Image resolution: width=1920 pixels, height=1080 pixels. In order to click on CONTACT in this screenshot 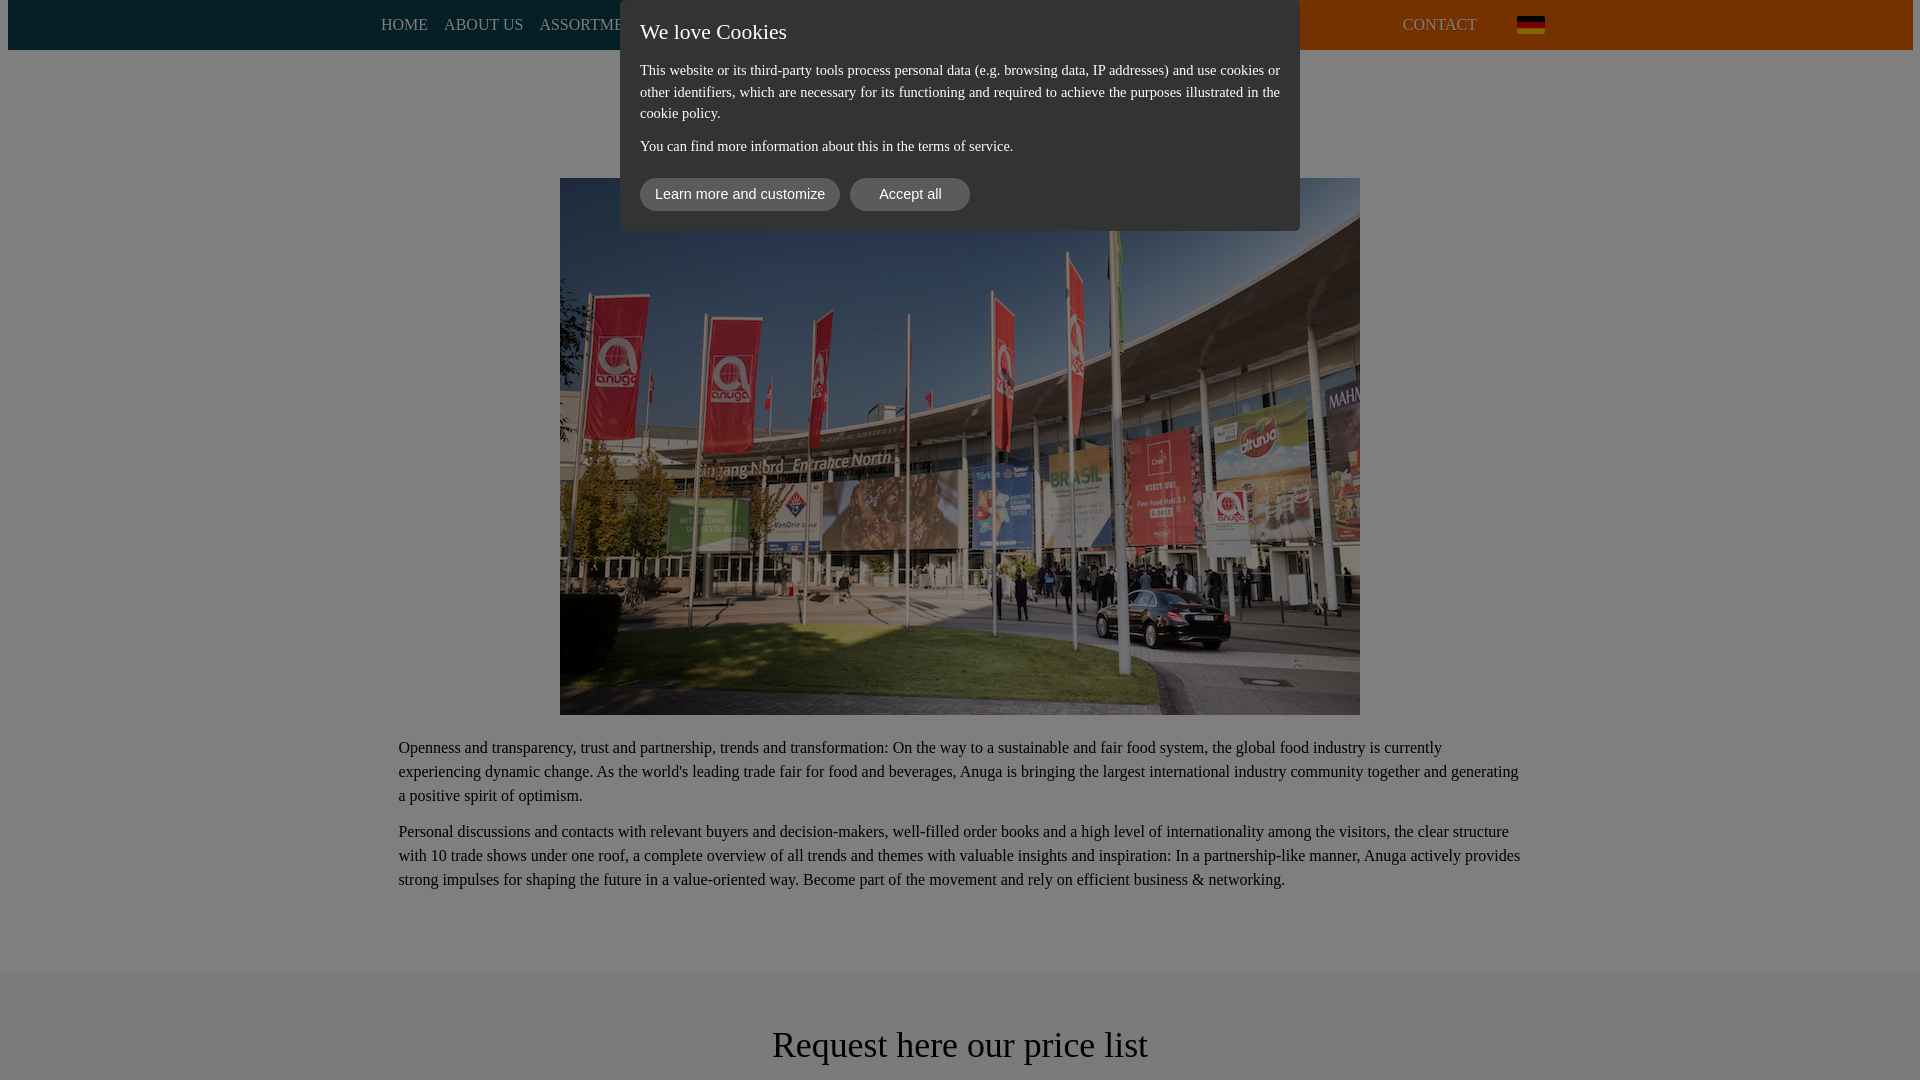, I will do `click(1440, 24)`.